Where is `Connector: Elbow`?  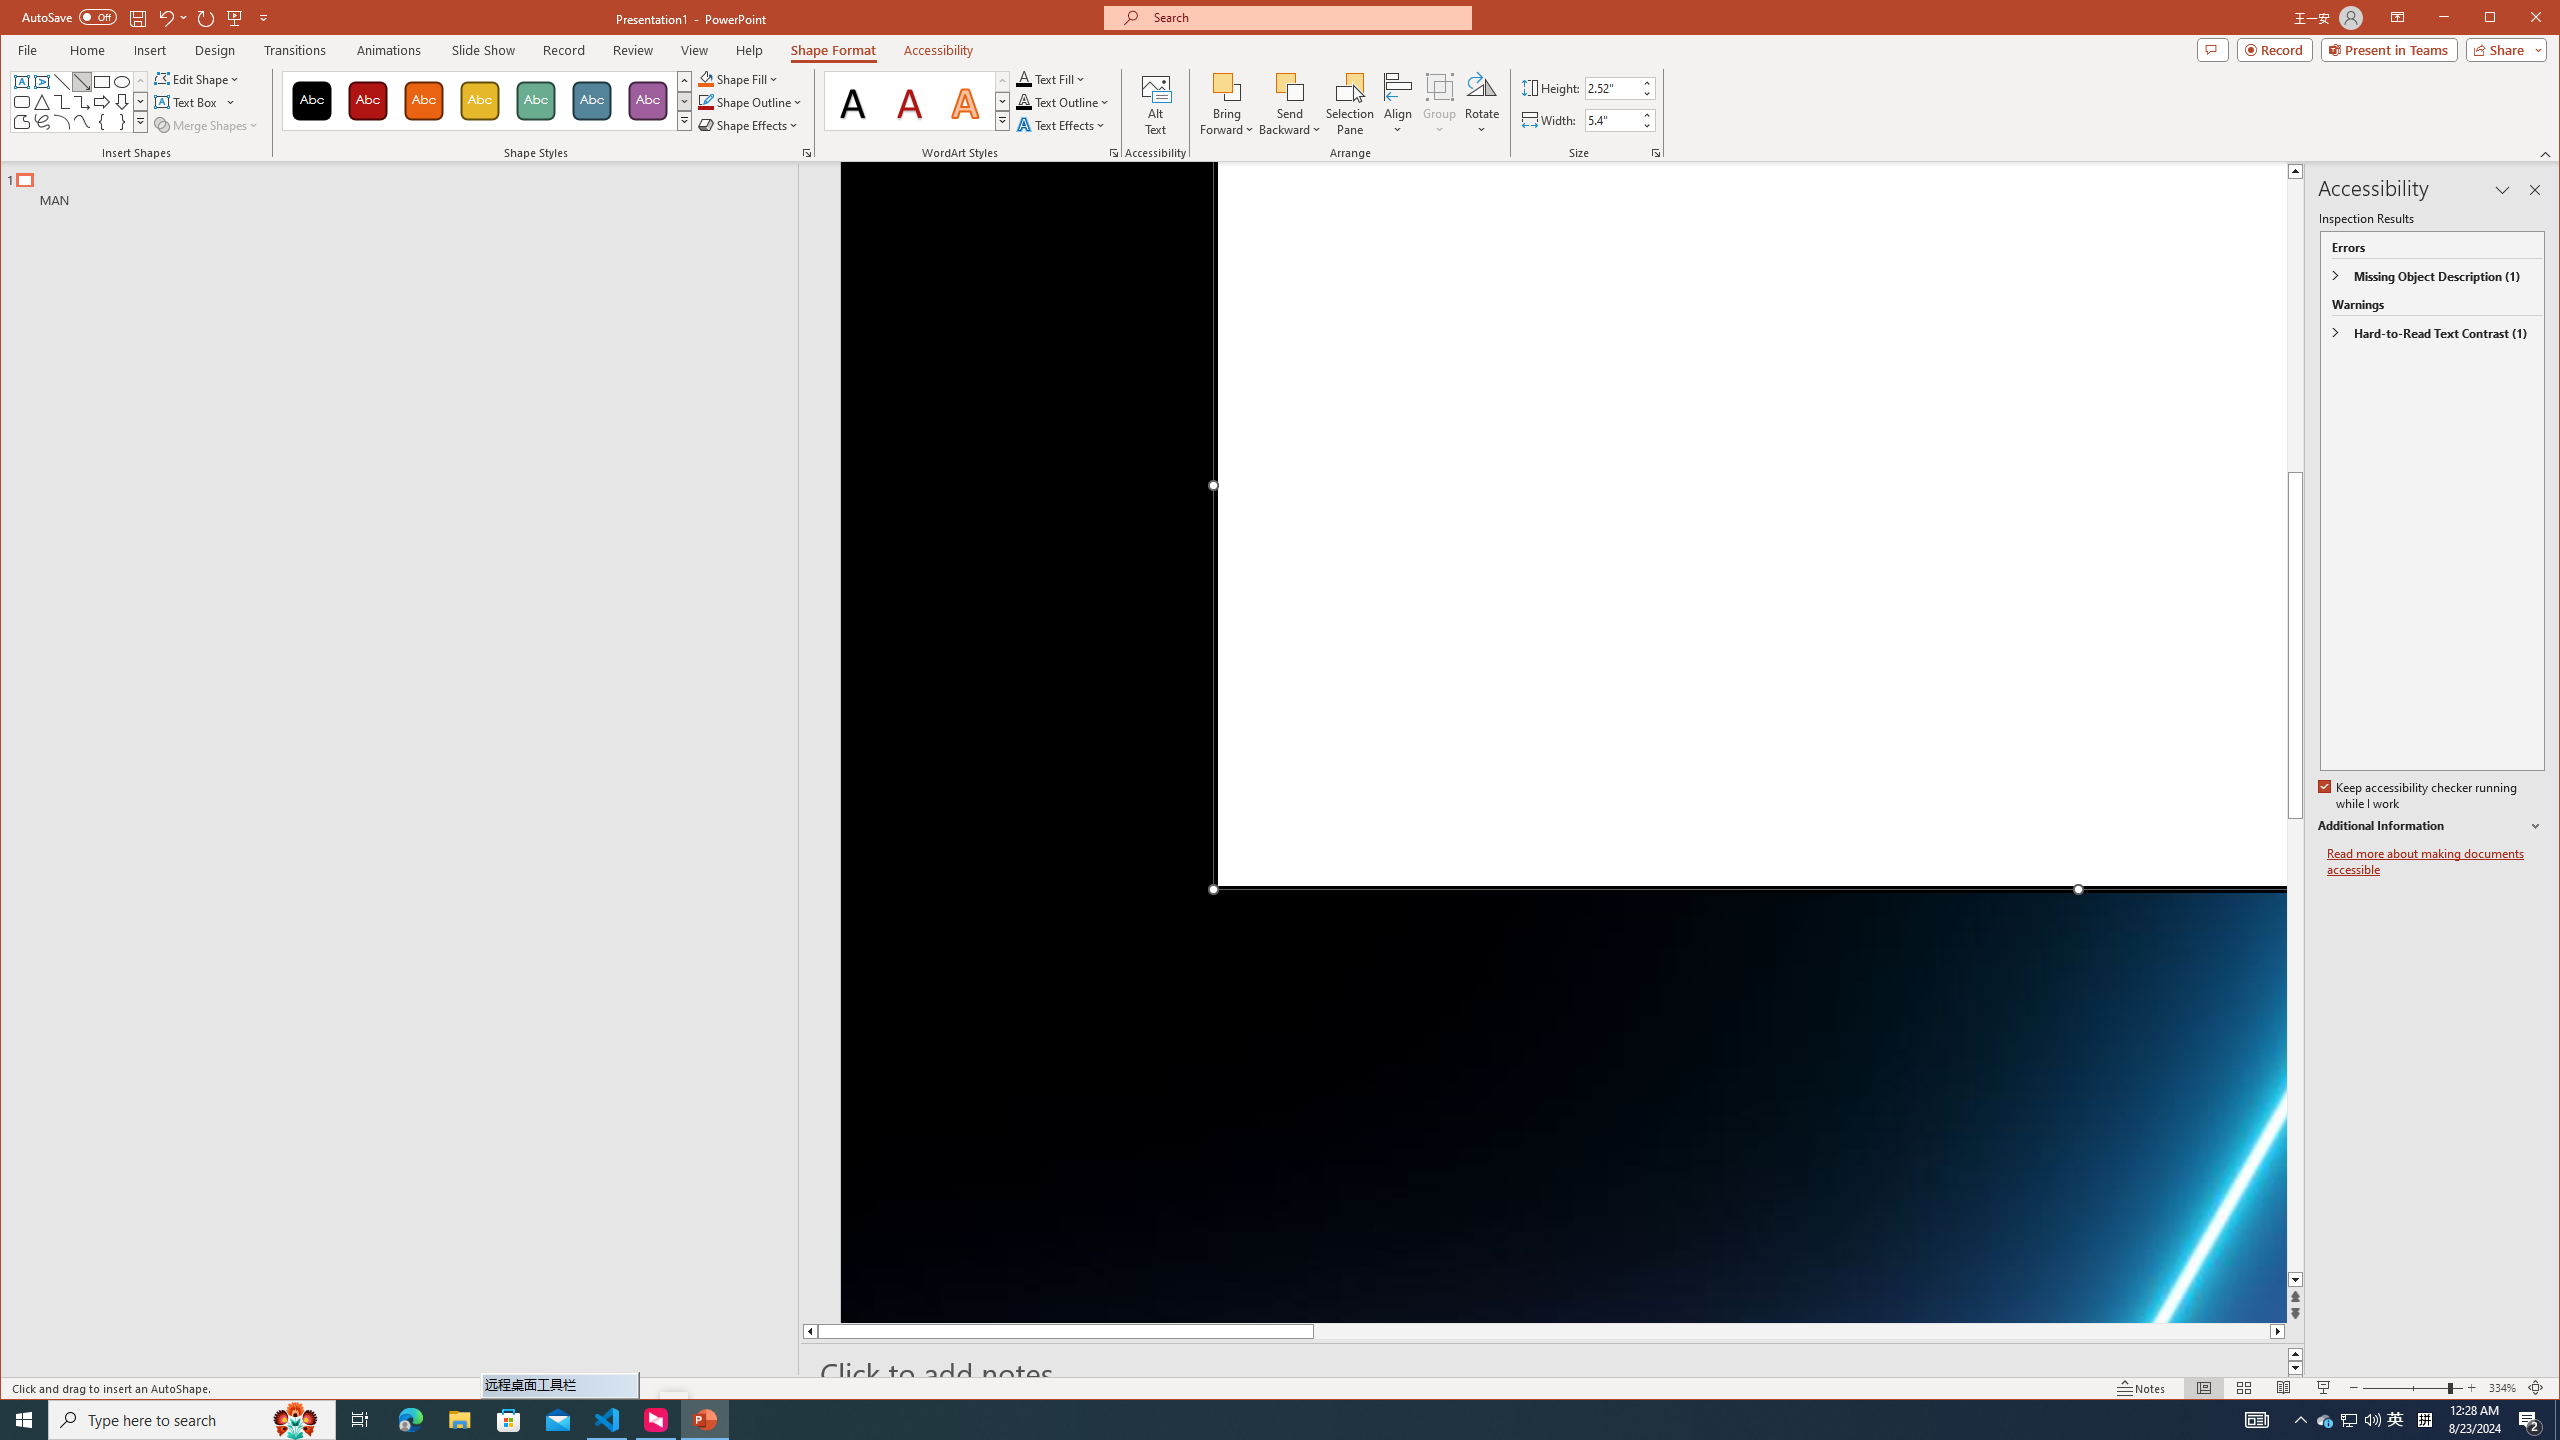 Connector: Elbow is located at coordinates (61, 102).